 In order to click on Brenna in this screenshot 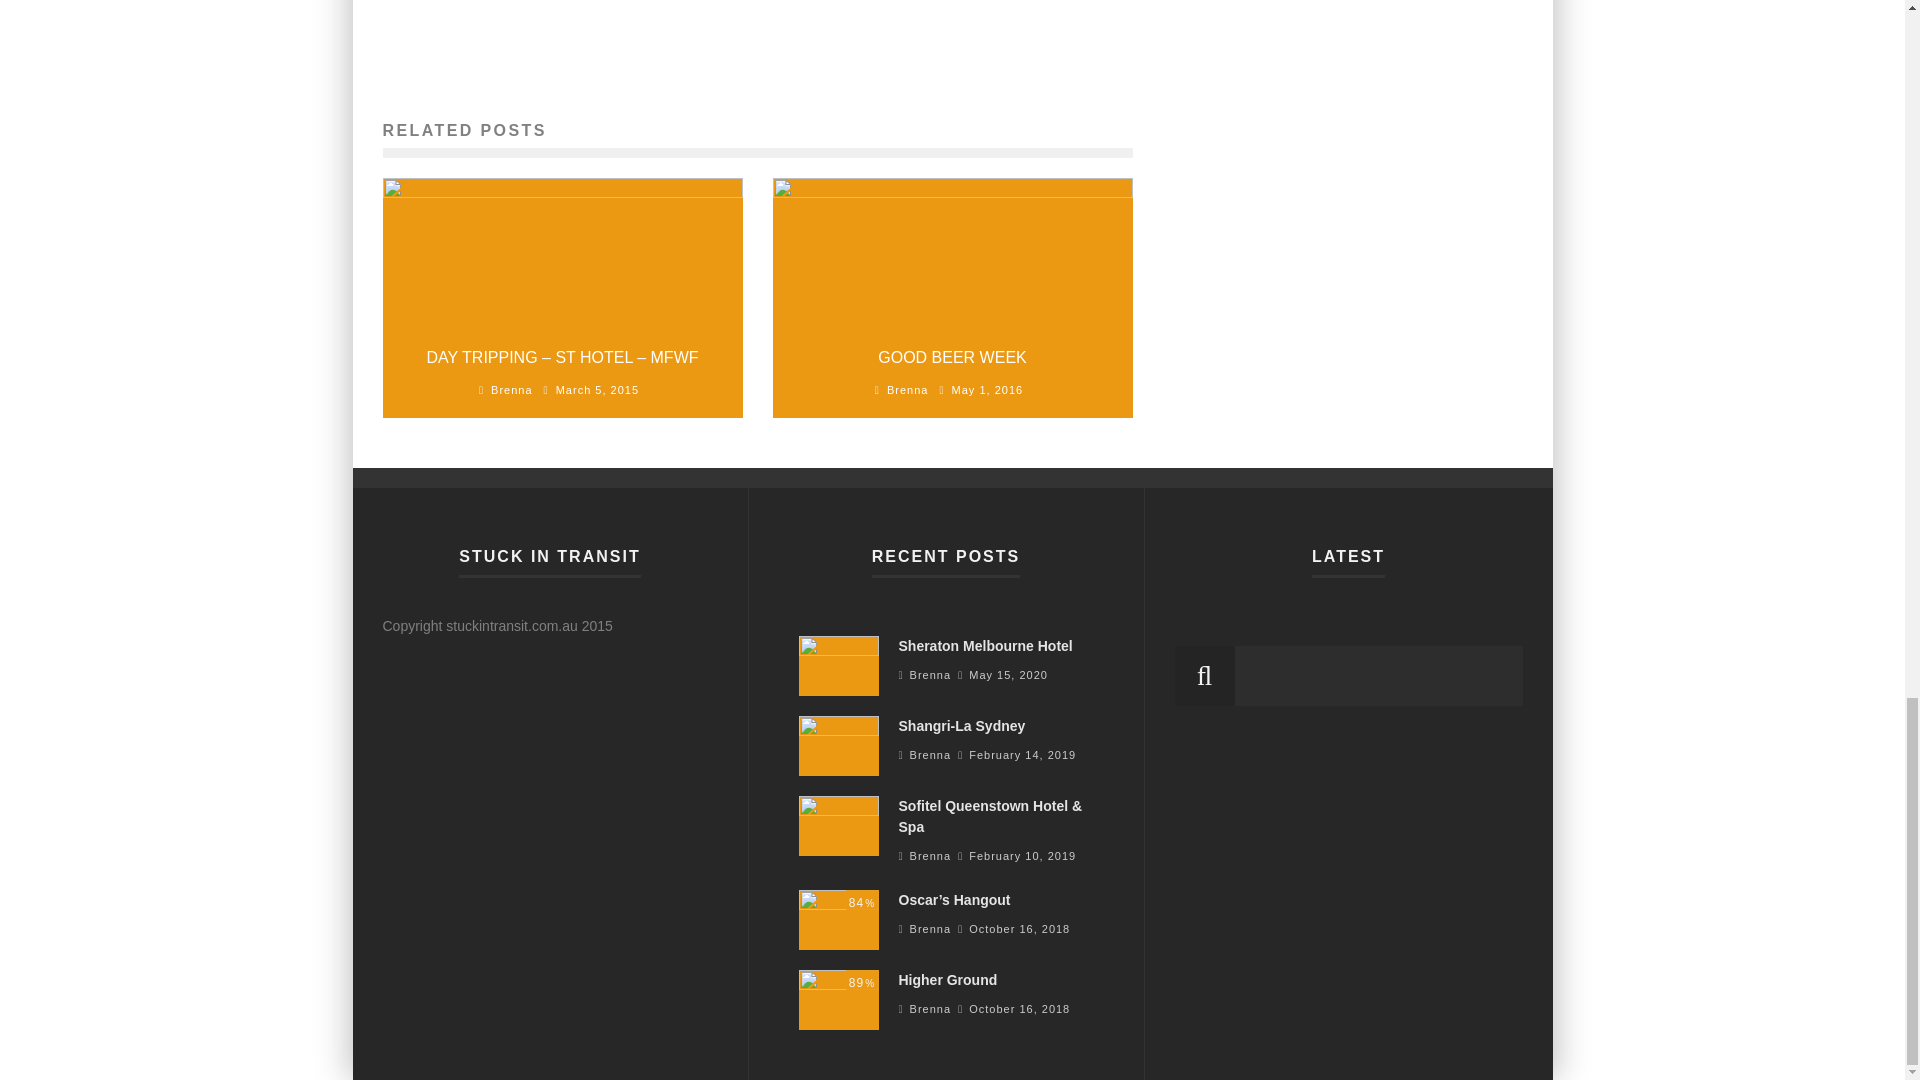, I will do `click(907, 390)`.